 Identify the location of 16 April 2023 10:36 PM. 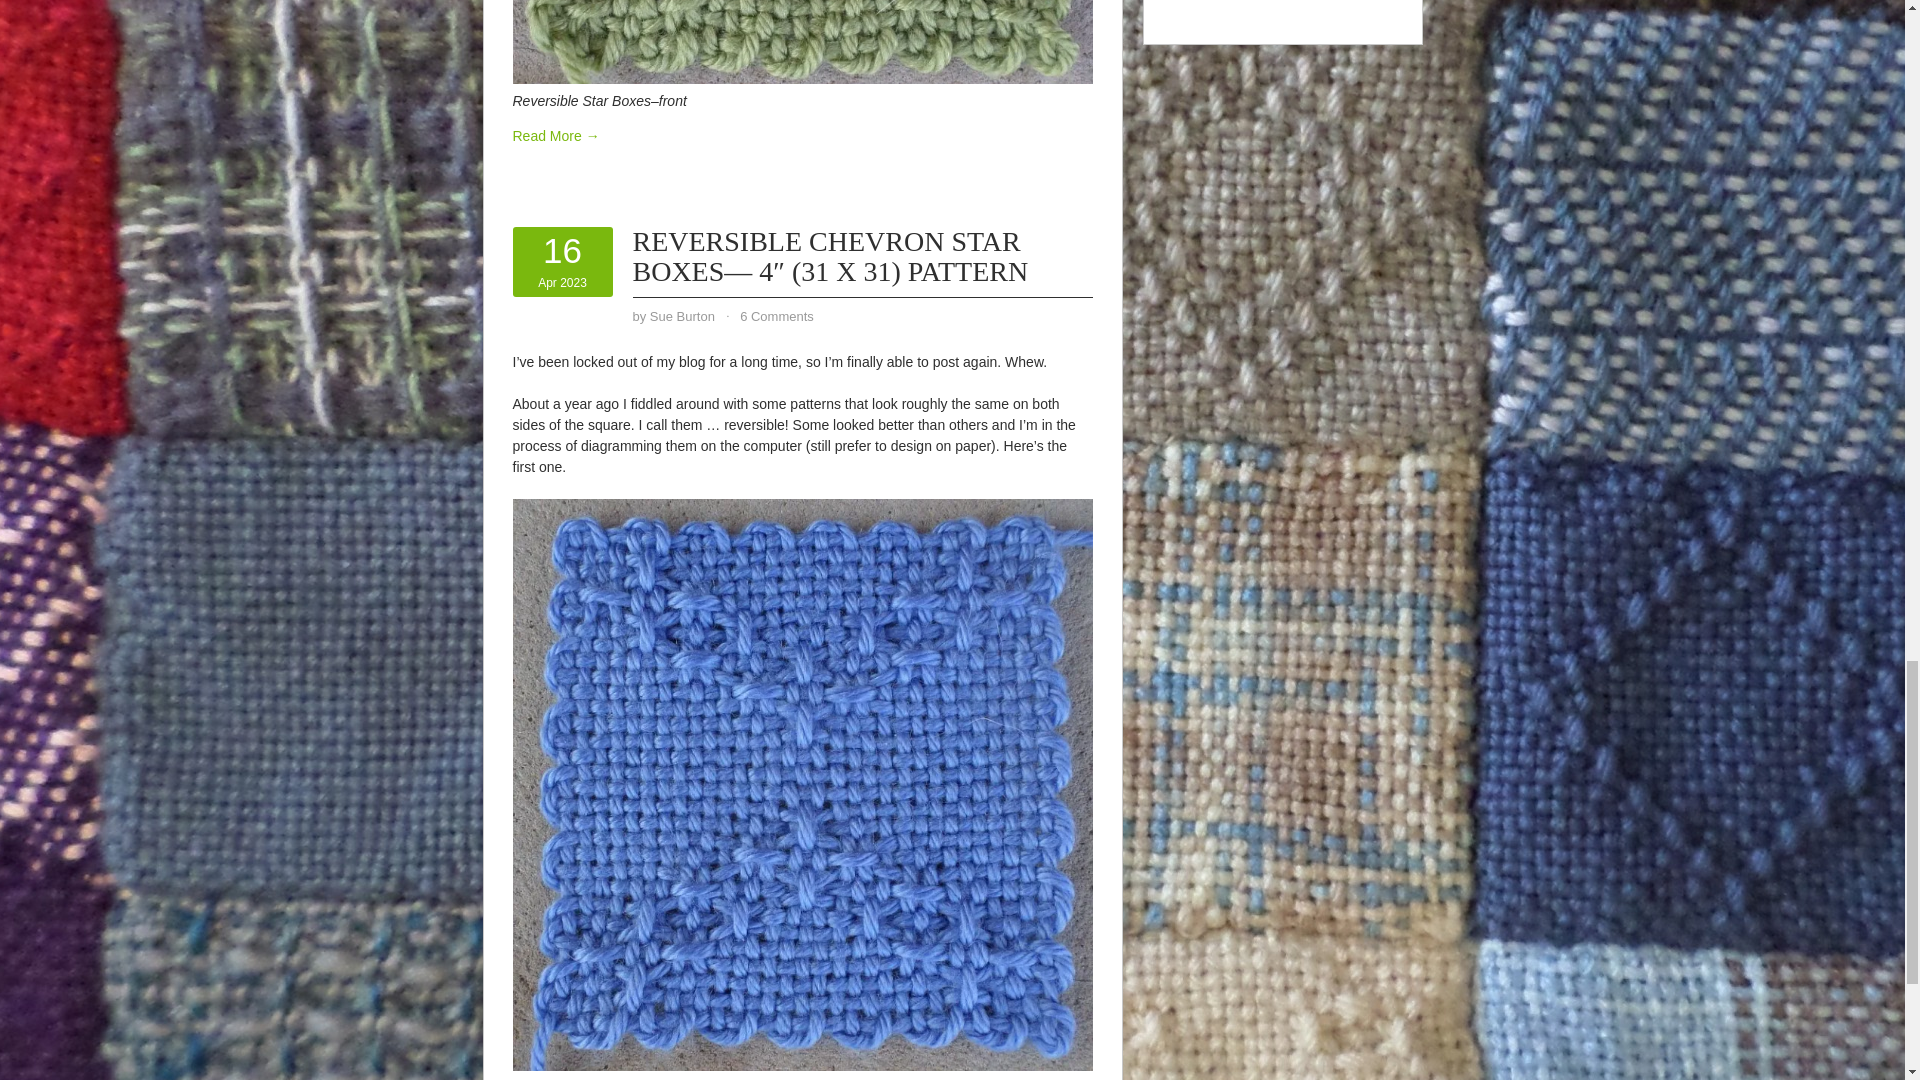
(562, 262).